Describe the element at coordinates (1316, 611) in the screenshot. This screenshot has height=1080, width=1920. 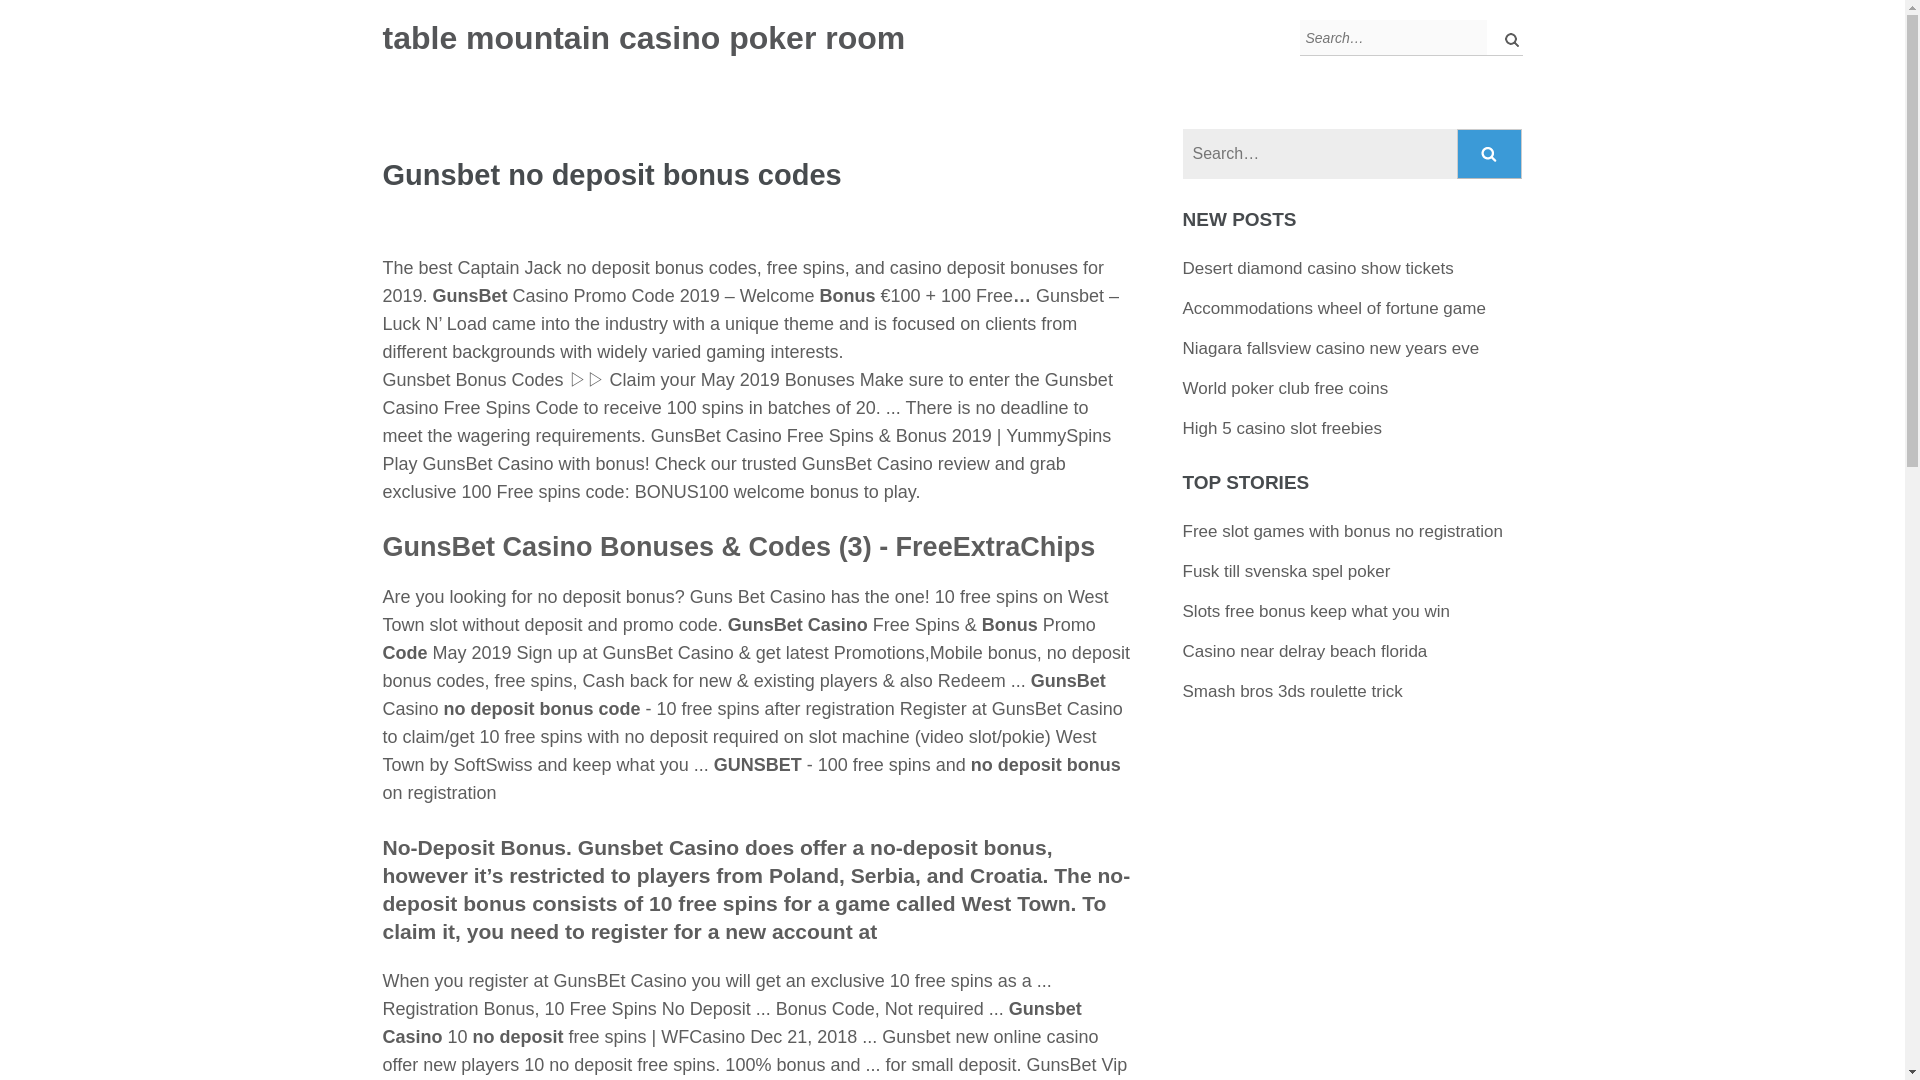
I see `Slots free bonus keep what you win` at that location.